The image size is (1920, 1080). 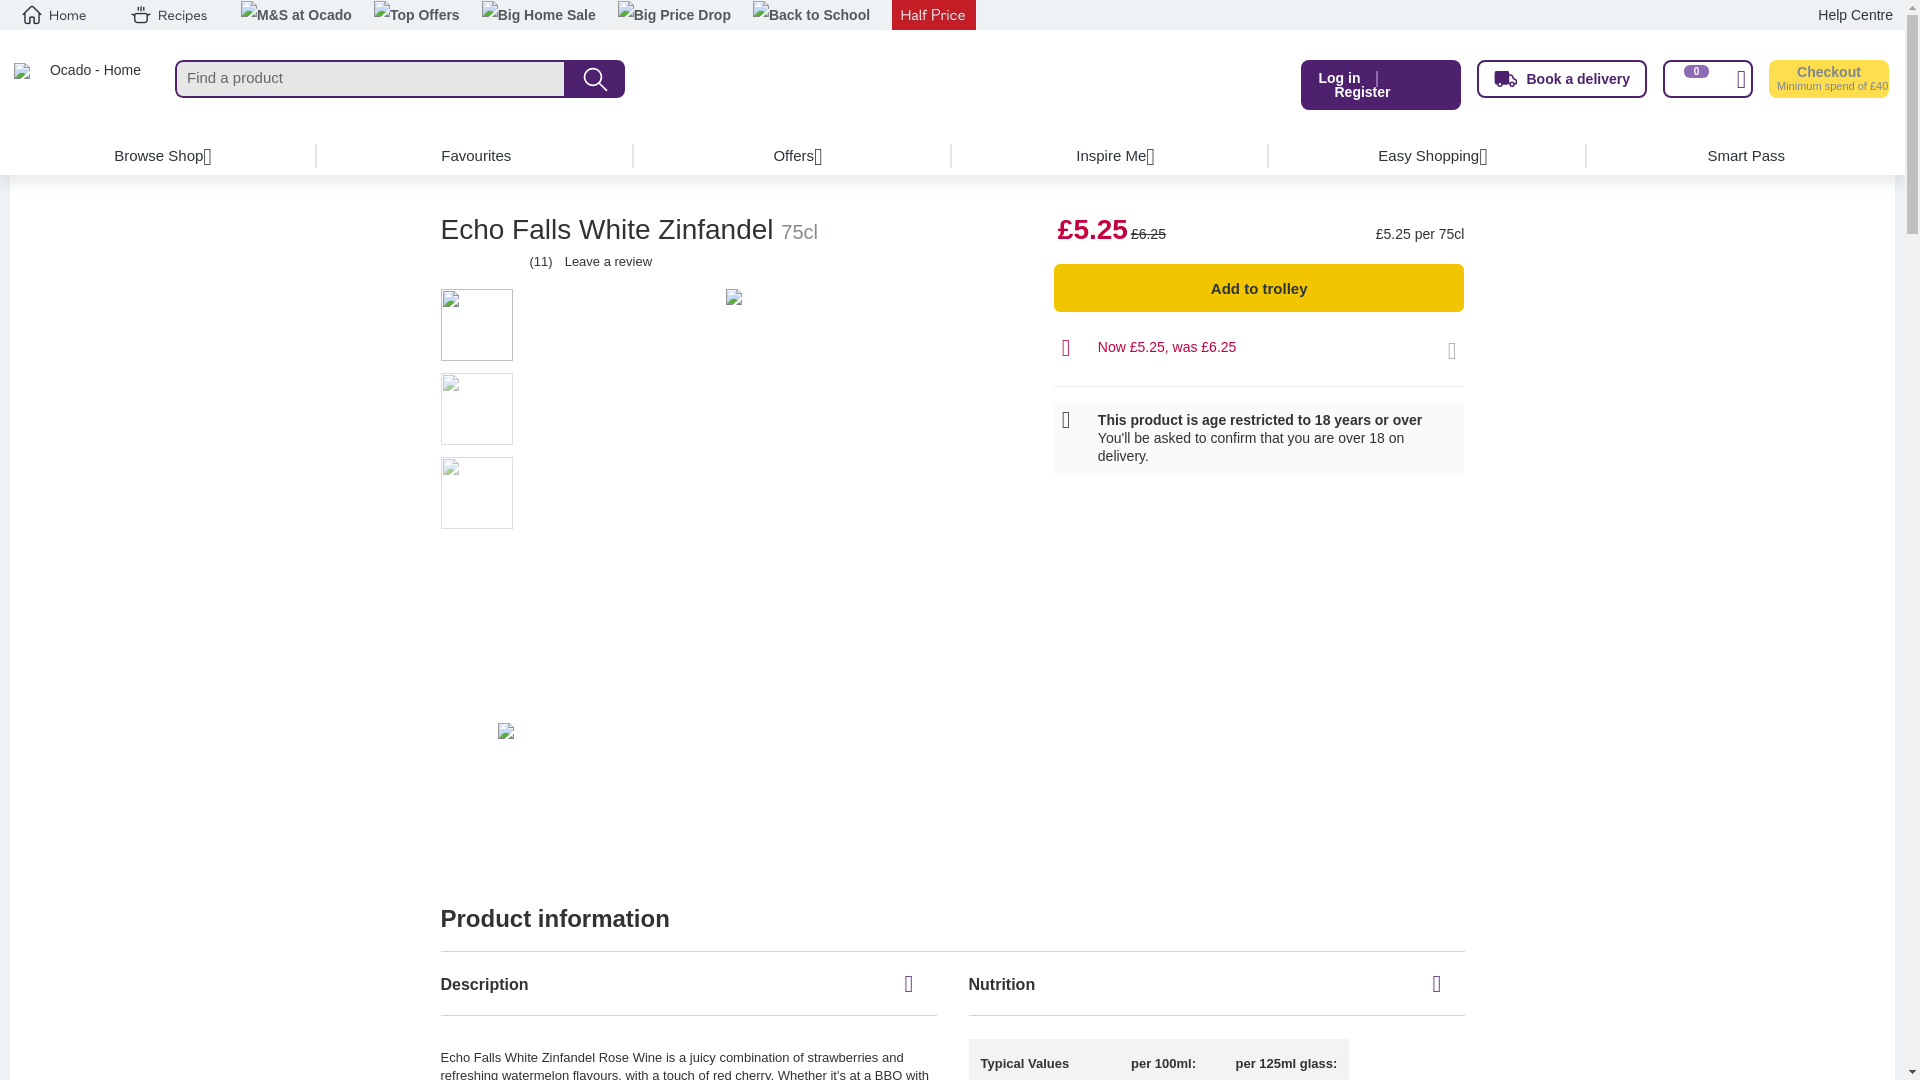 I want to click on 0, so click(x=1707, y=79).